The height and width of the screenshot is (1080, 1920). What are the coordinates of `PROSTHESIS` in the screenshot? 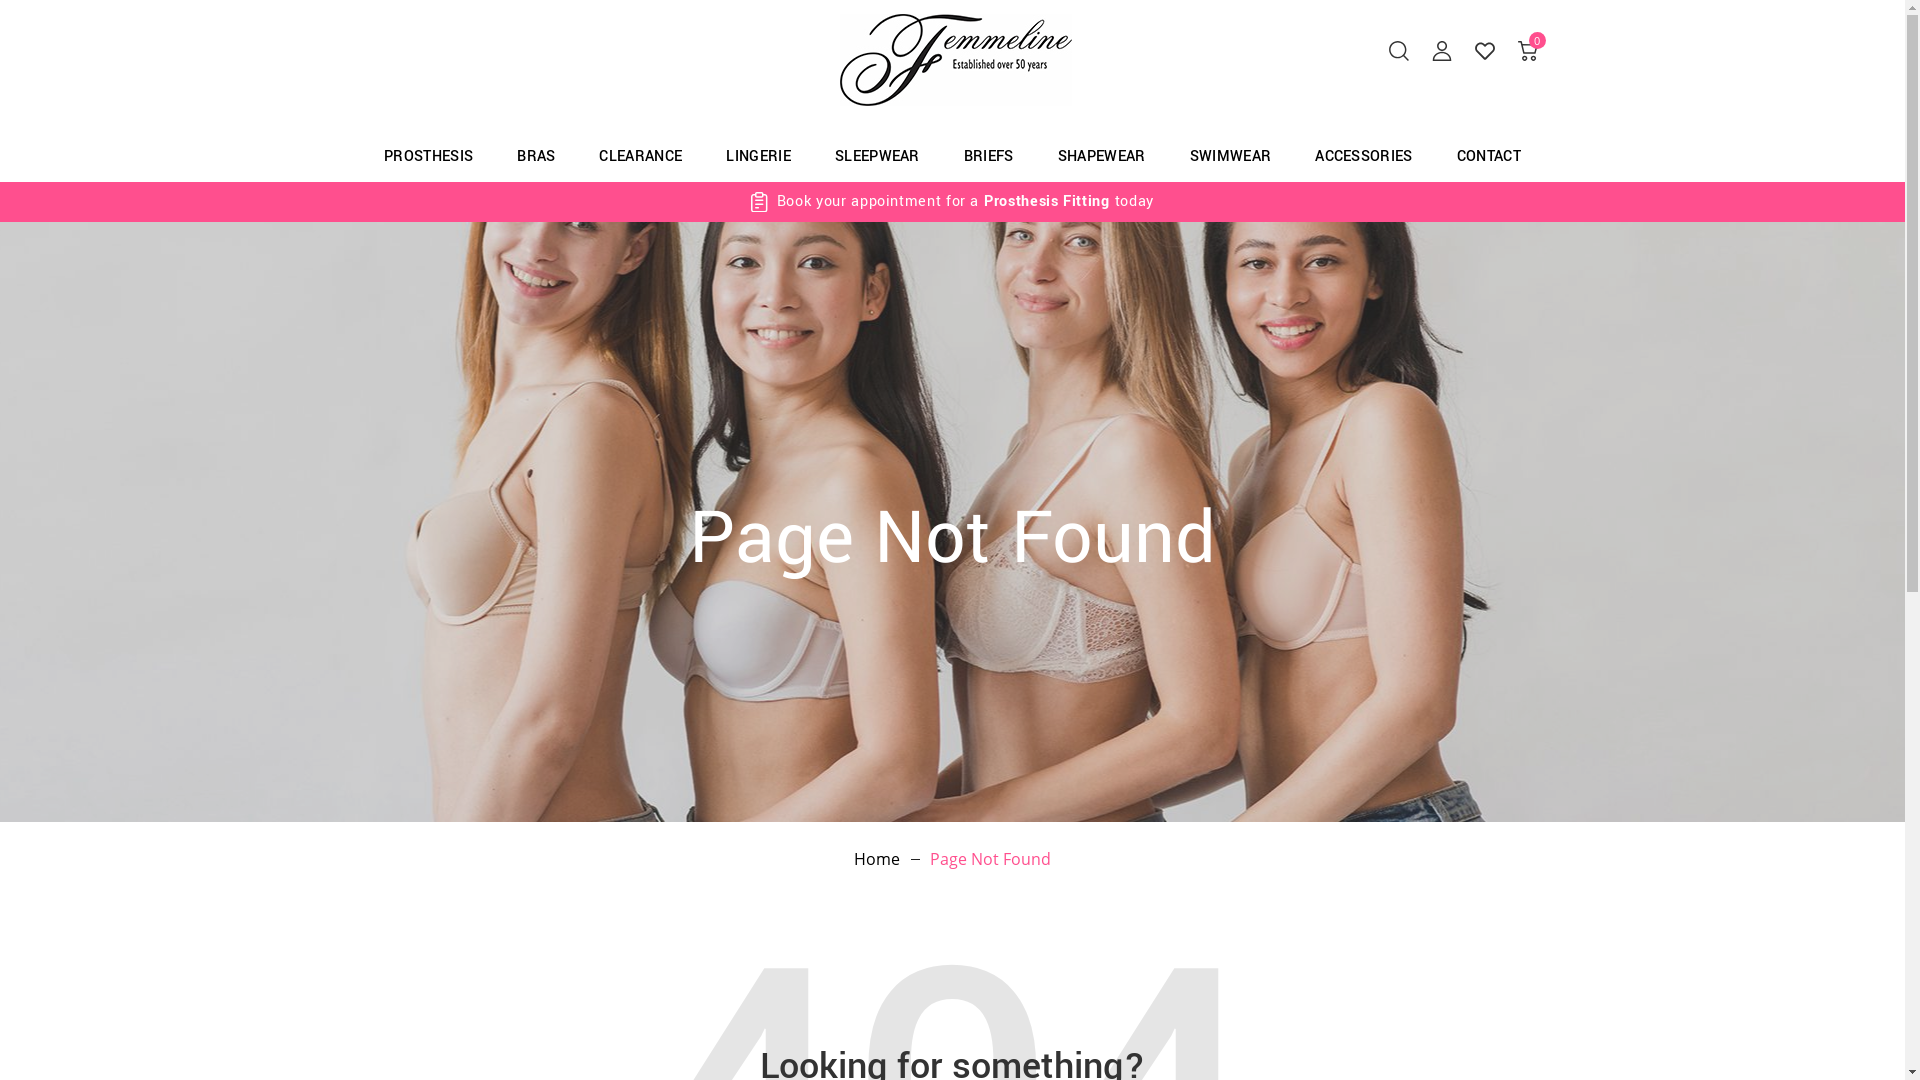 It's located at (428, 151).